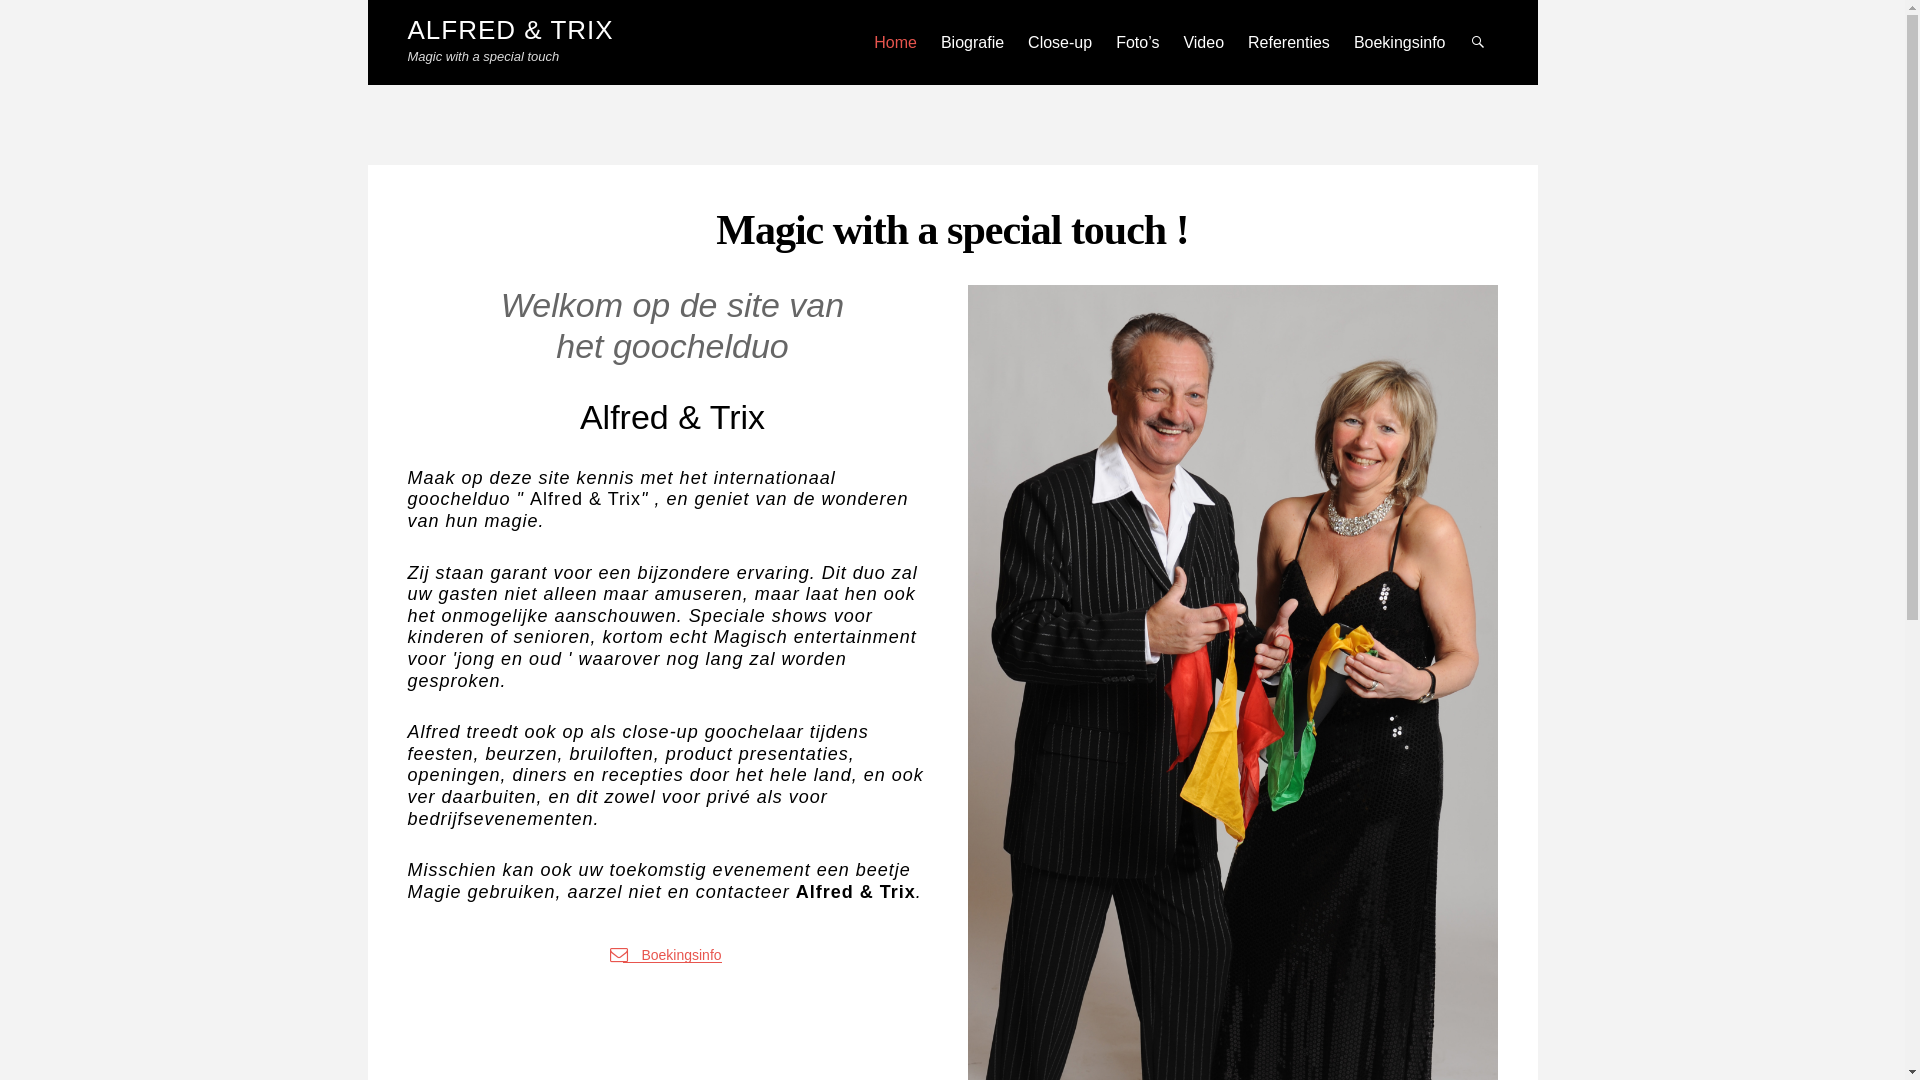 The height and width of the screenshot is (1080, 1920). Describe the element at coordinates (672, 955) in the screenshot. I see `Boekingsinfo` at that location.